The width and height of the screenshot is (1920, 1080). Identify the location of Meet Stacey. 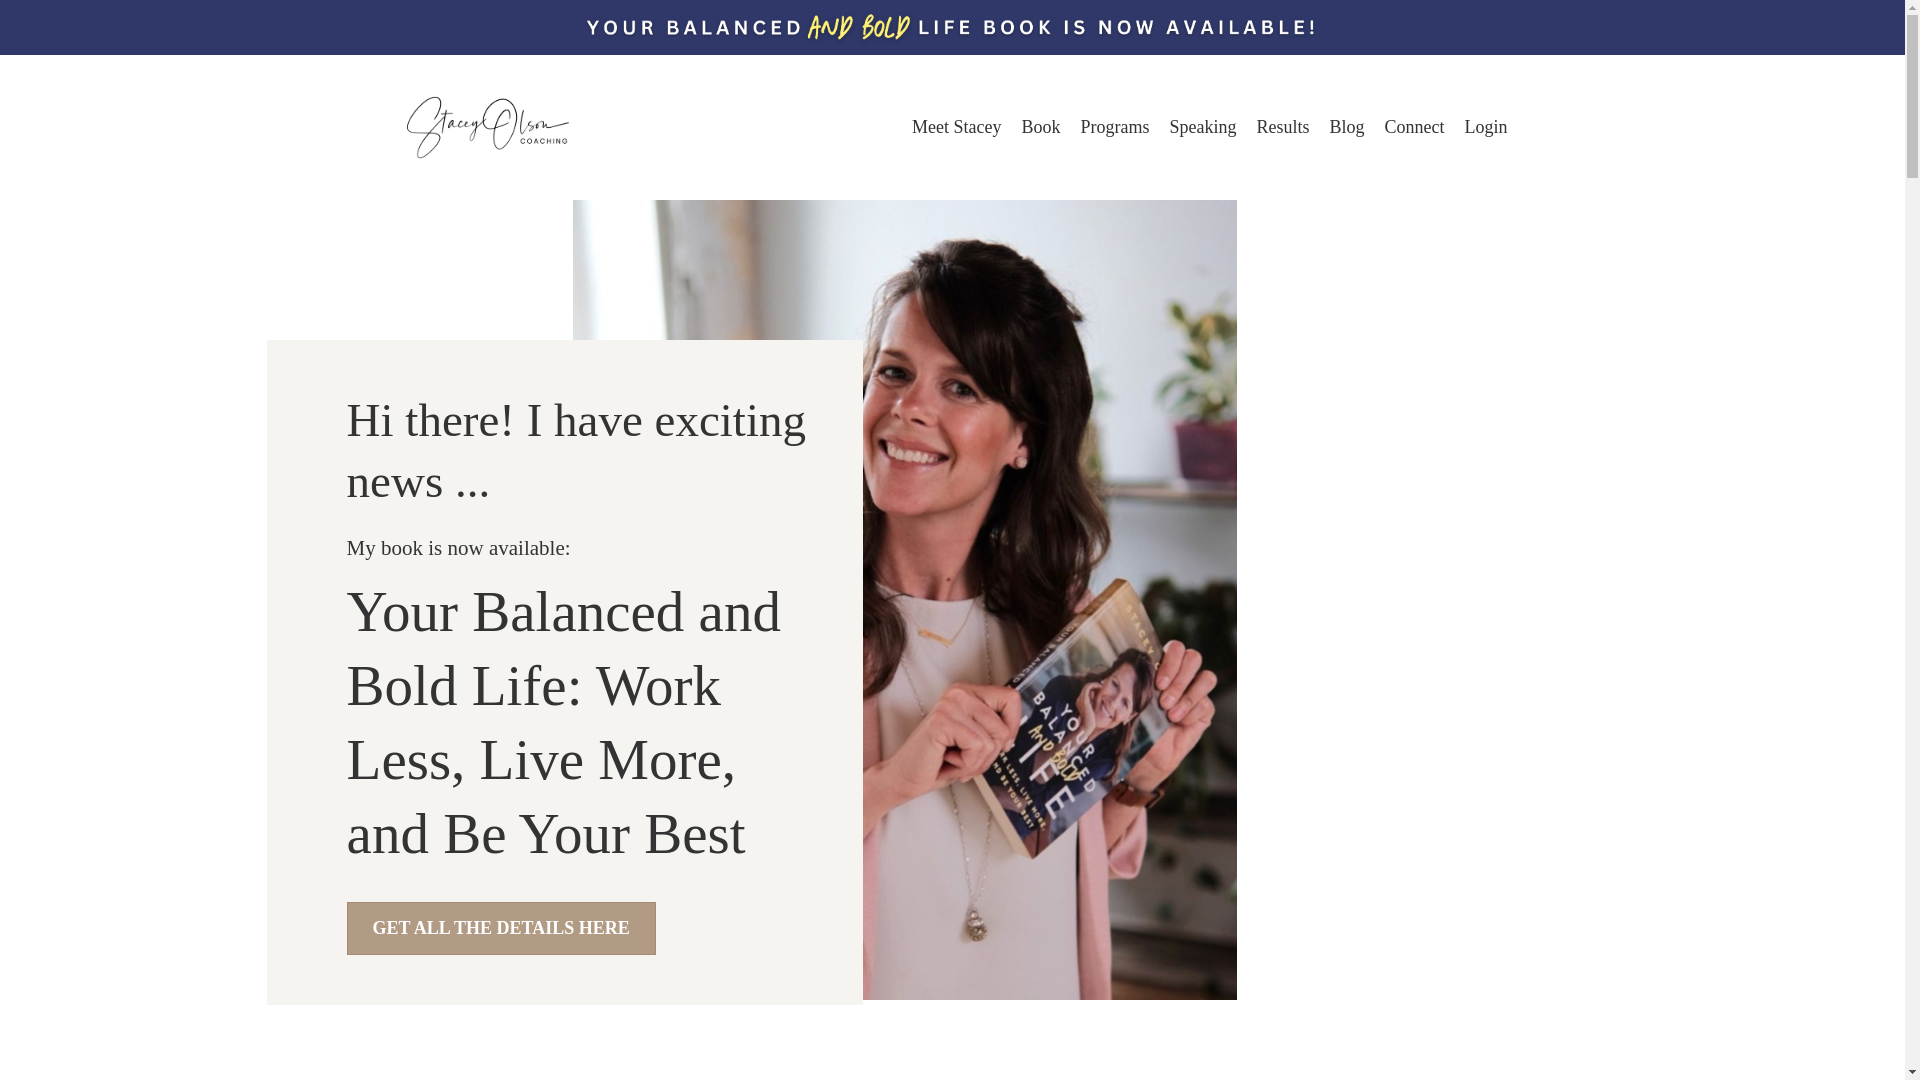
(956, 127).